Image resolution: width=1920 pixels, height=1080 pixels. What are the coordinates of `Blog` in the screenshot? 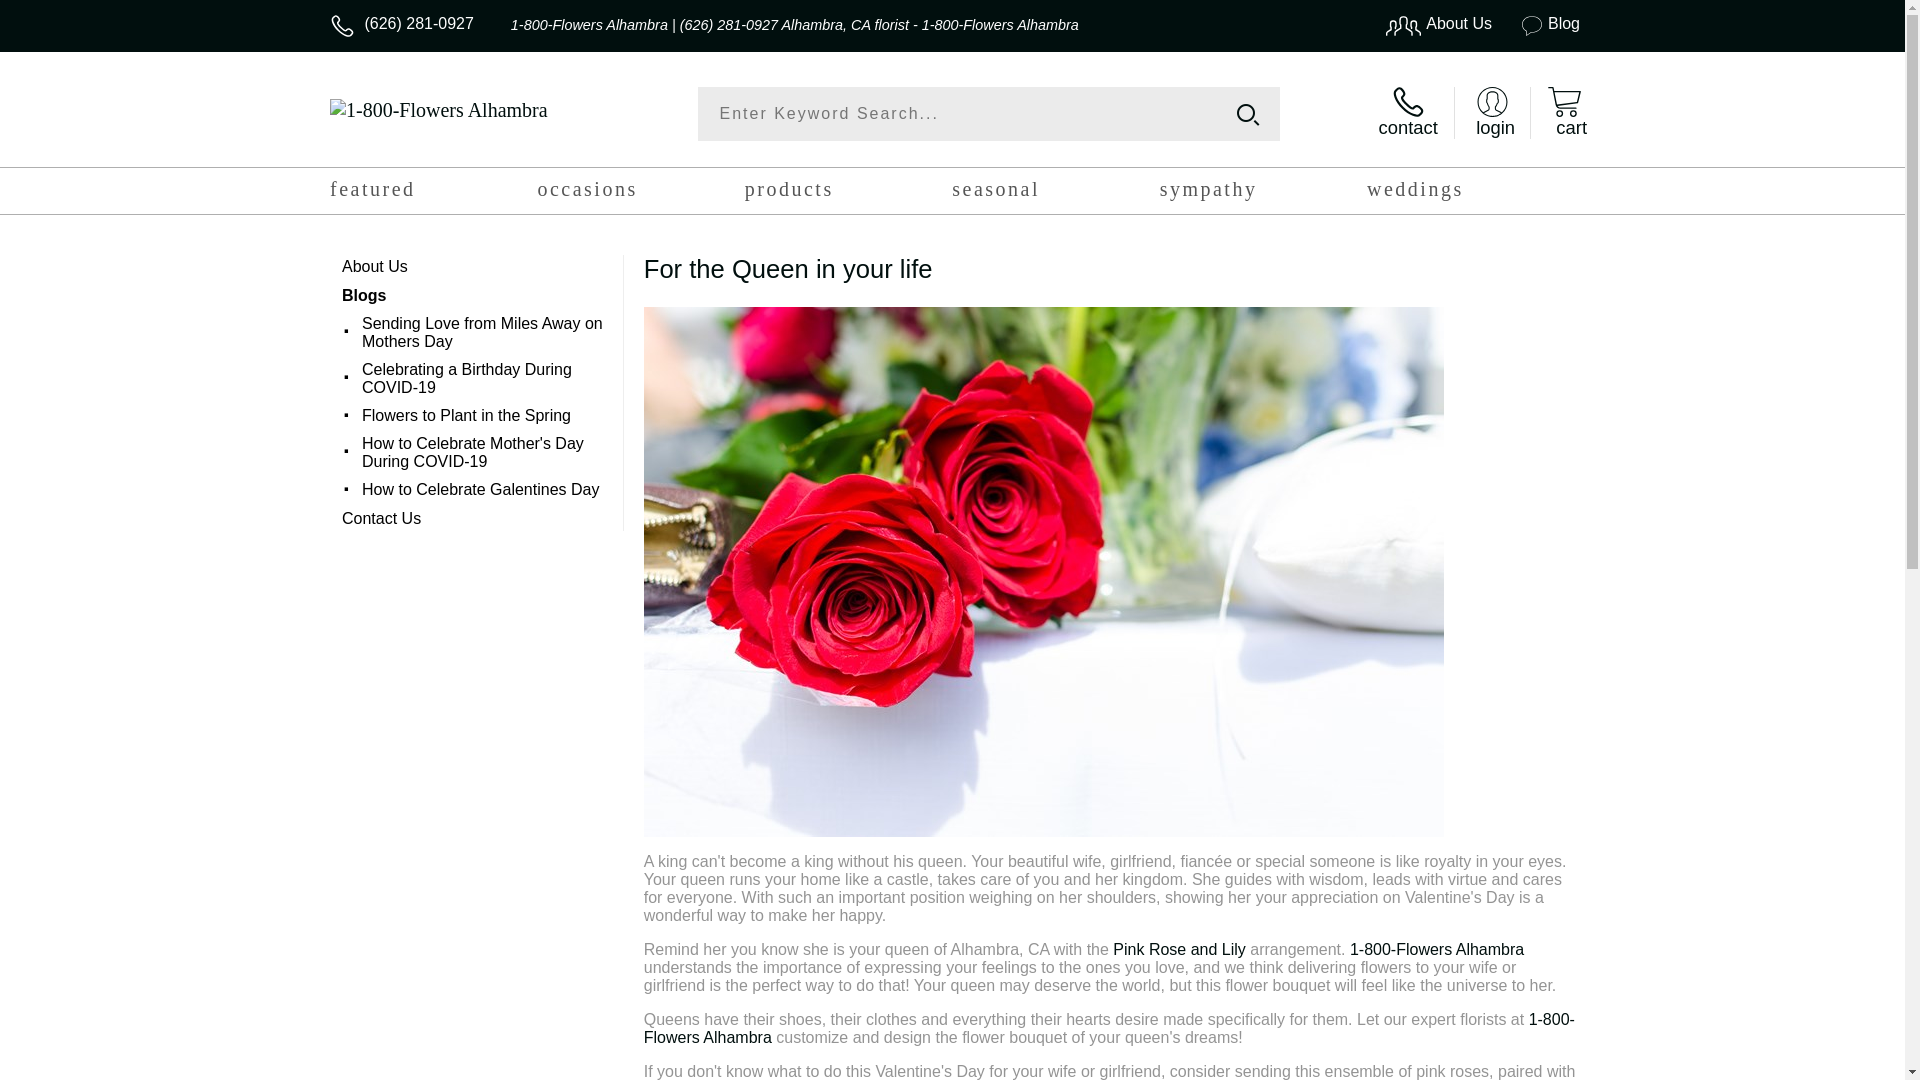 It's located at (1538, 24).